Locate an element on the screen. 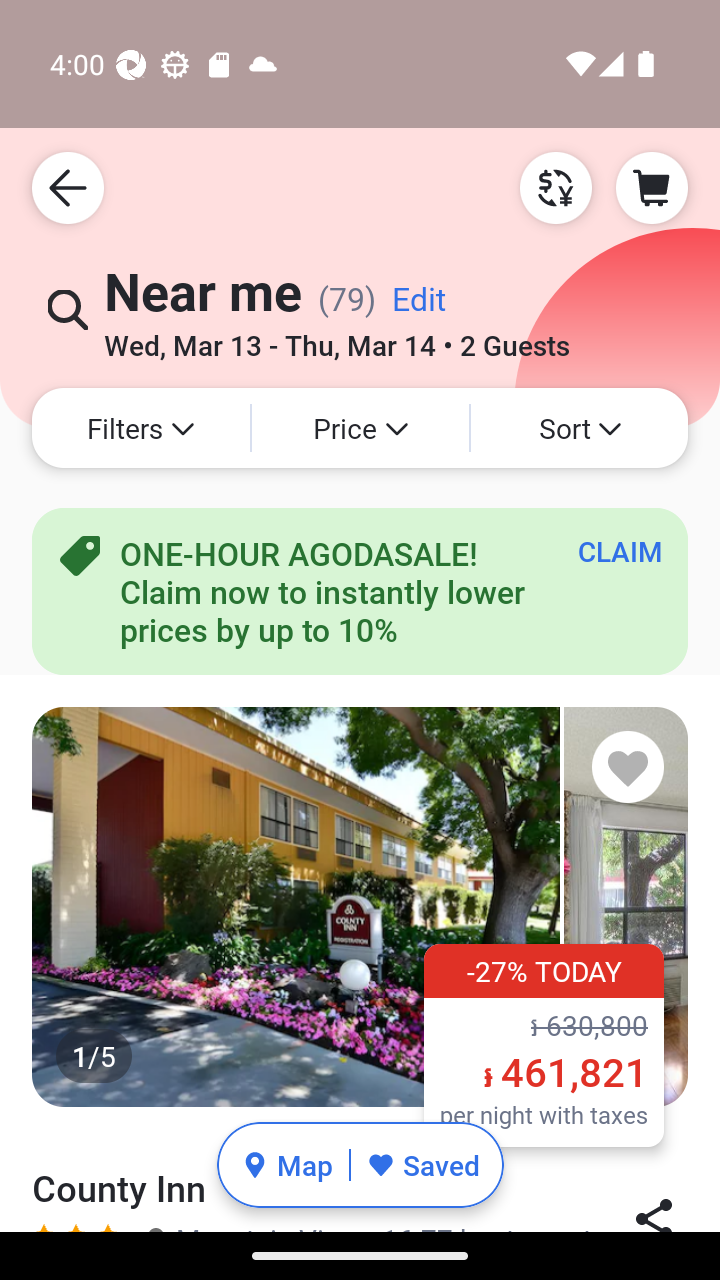 The image size is (720, 1280). Map Saved is located at coordinates (360, 1165).